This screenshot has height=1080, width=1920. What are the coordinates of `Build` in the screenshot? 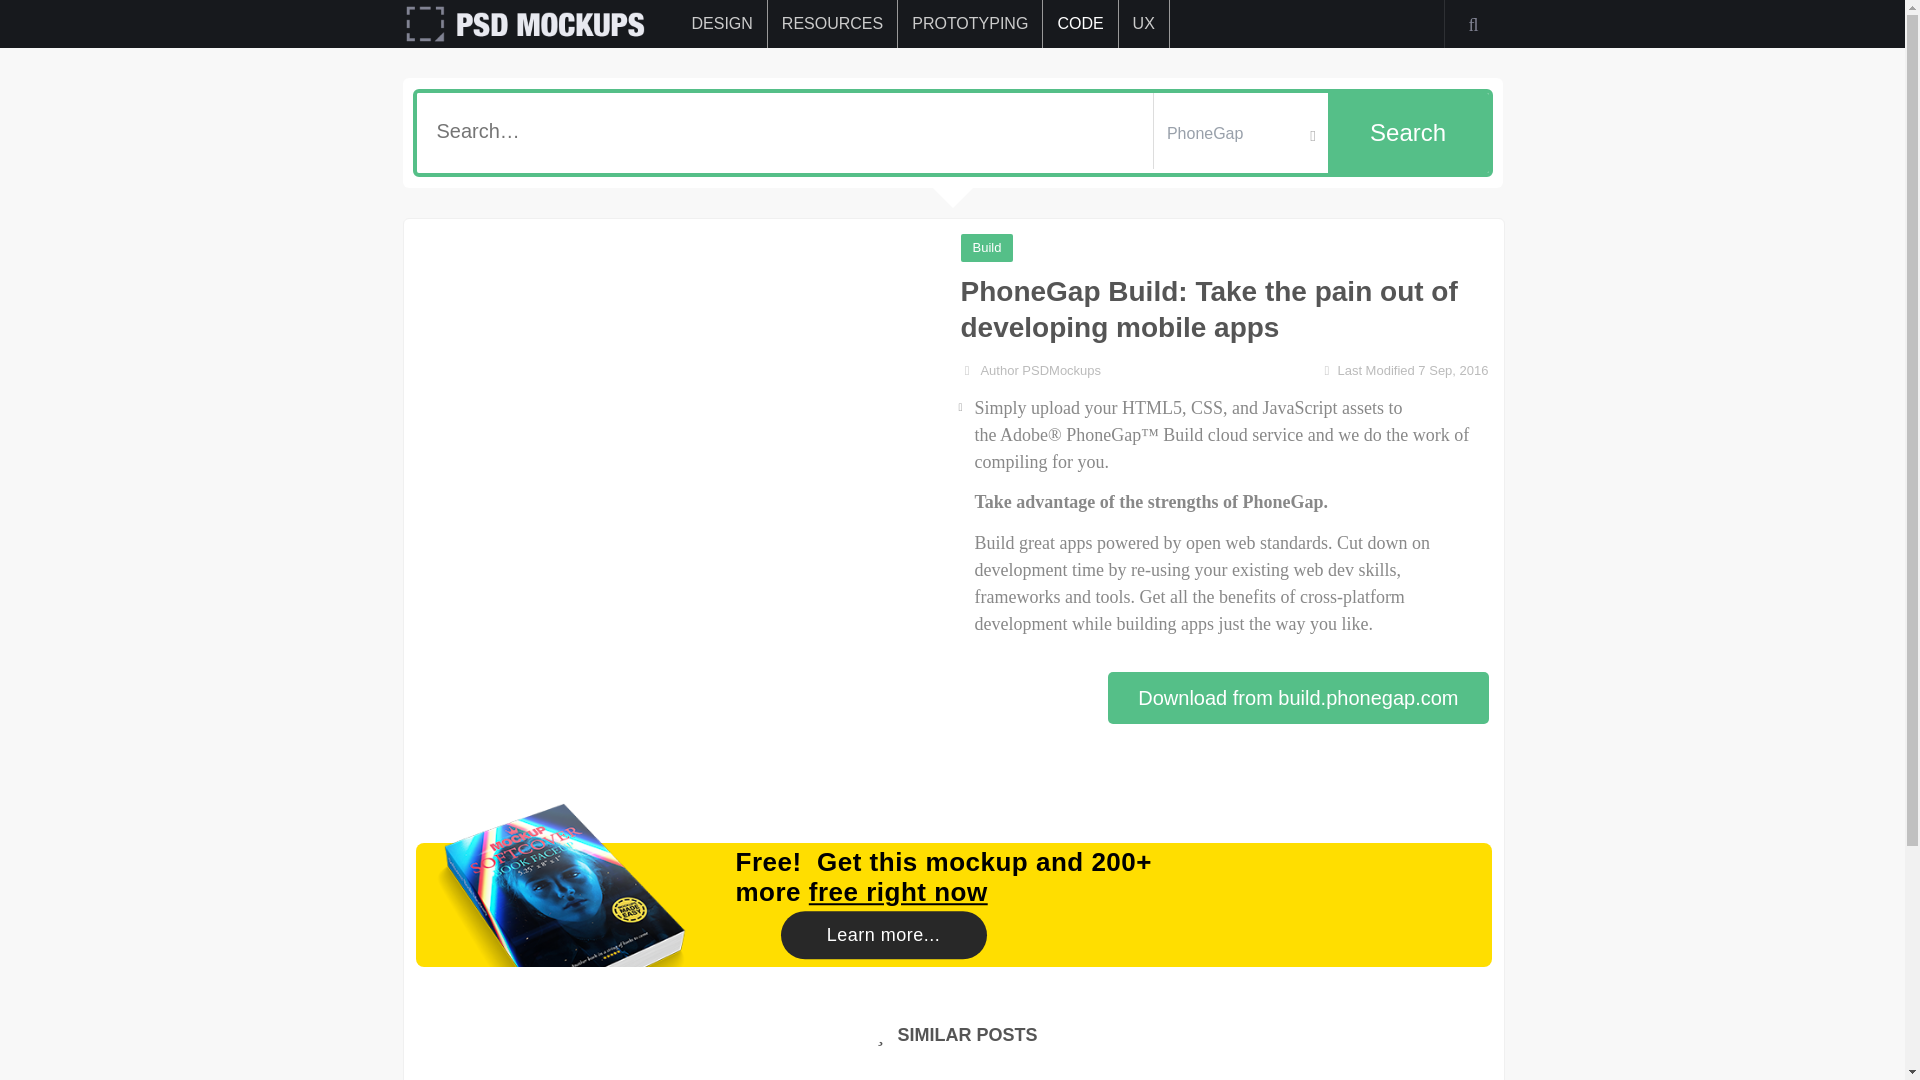 It's located at (986, 248).